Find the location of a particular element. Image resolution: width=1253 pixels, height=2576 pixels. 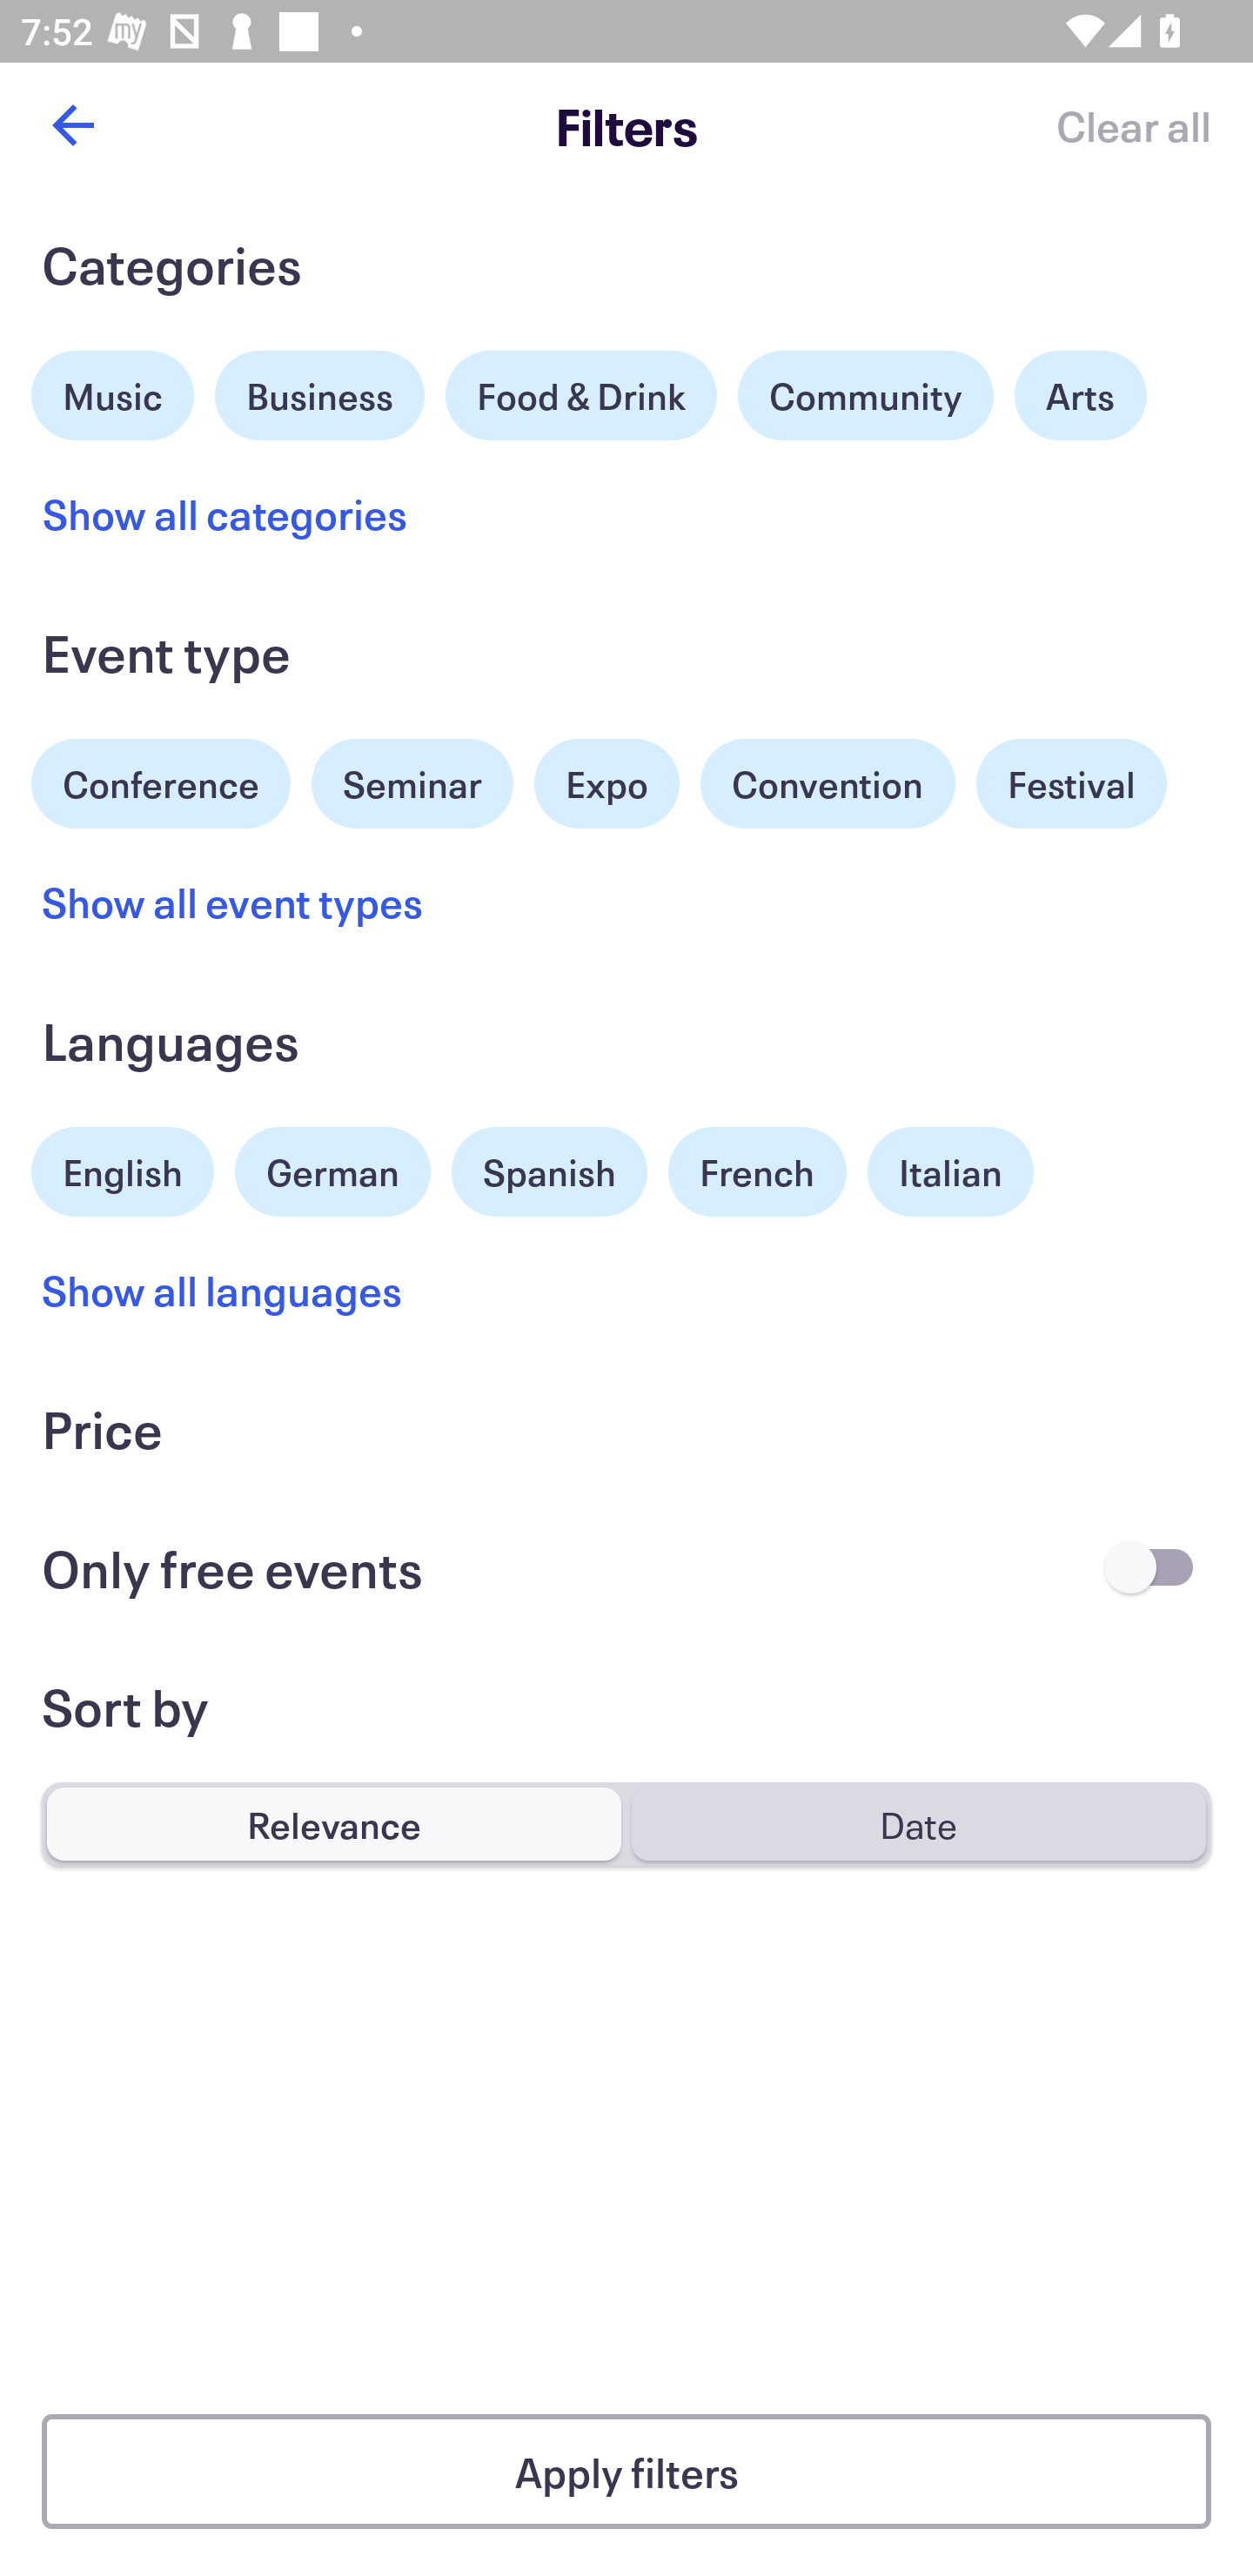

Arts is located at coordinates (1081, 395).